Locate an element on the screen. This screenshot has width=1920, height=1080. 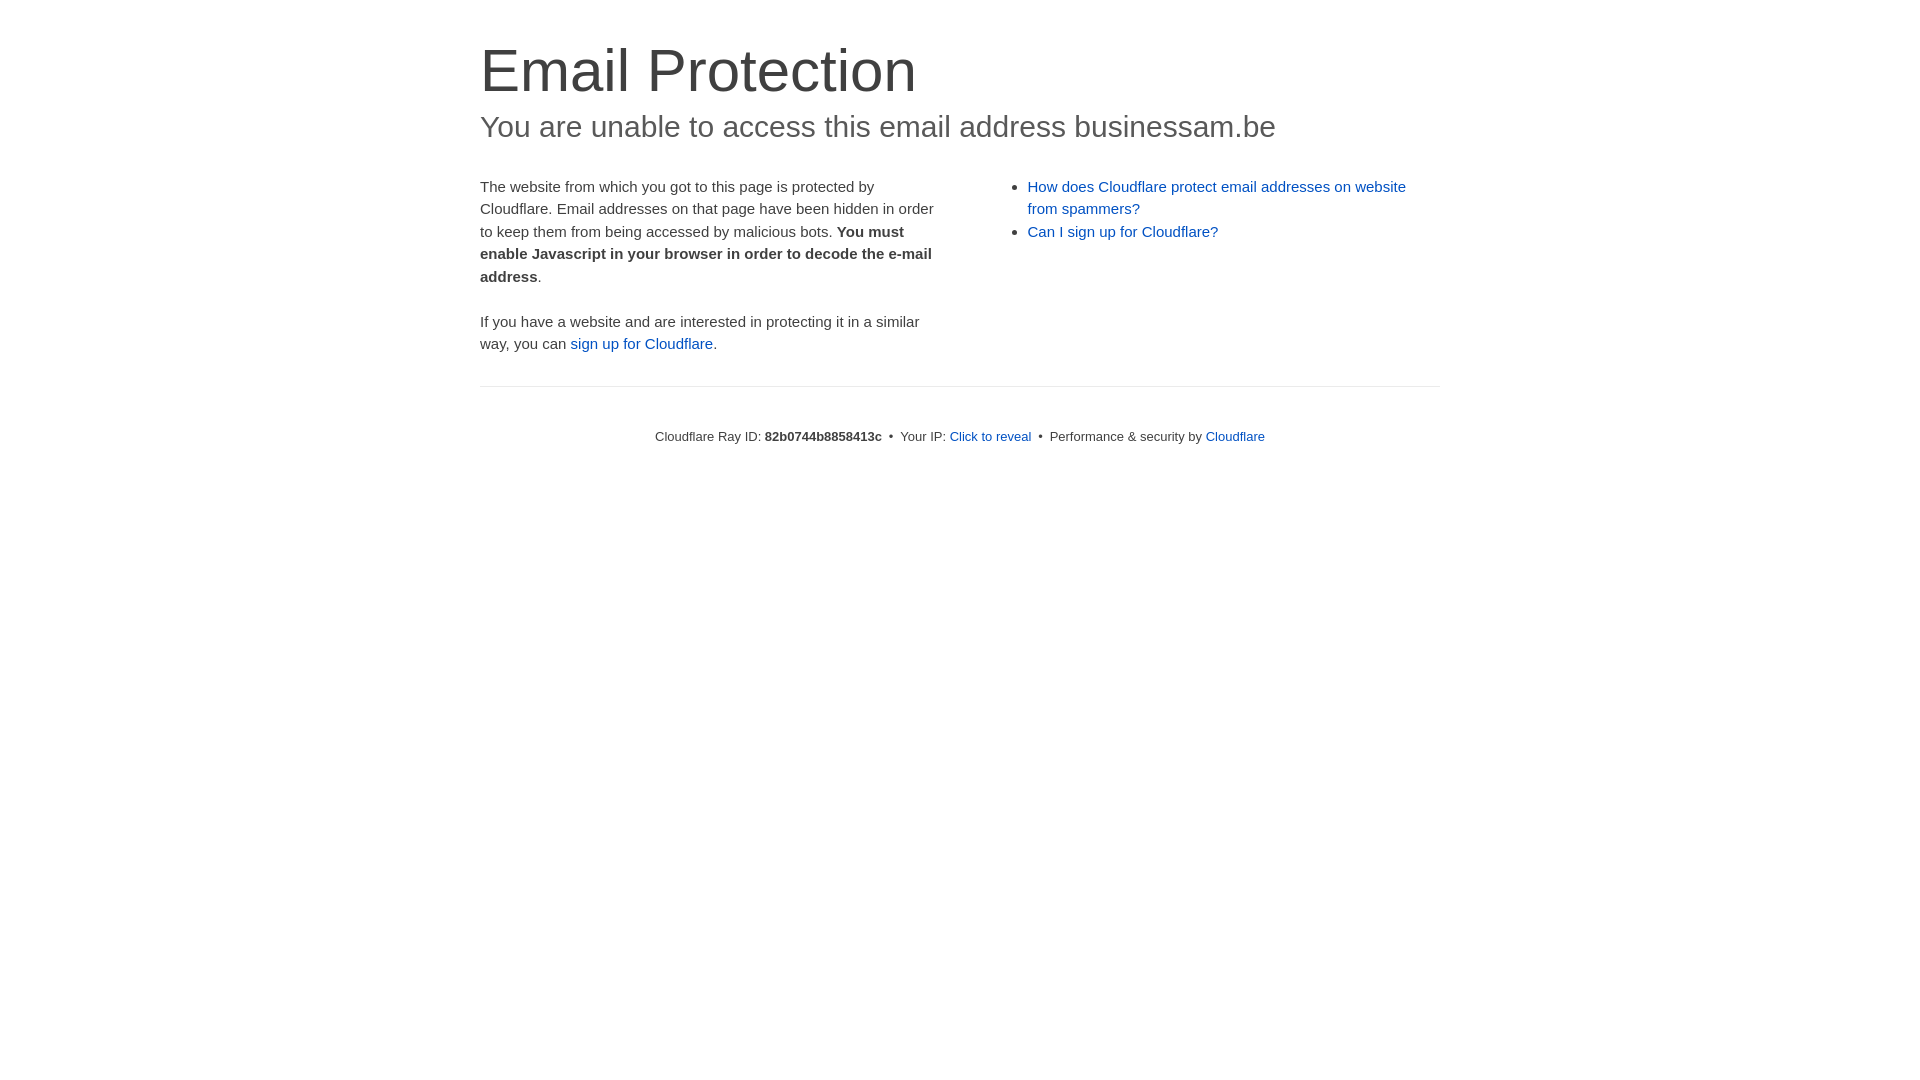
Cloudflare is located at coordinates (1236, 436).